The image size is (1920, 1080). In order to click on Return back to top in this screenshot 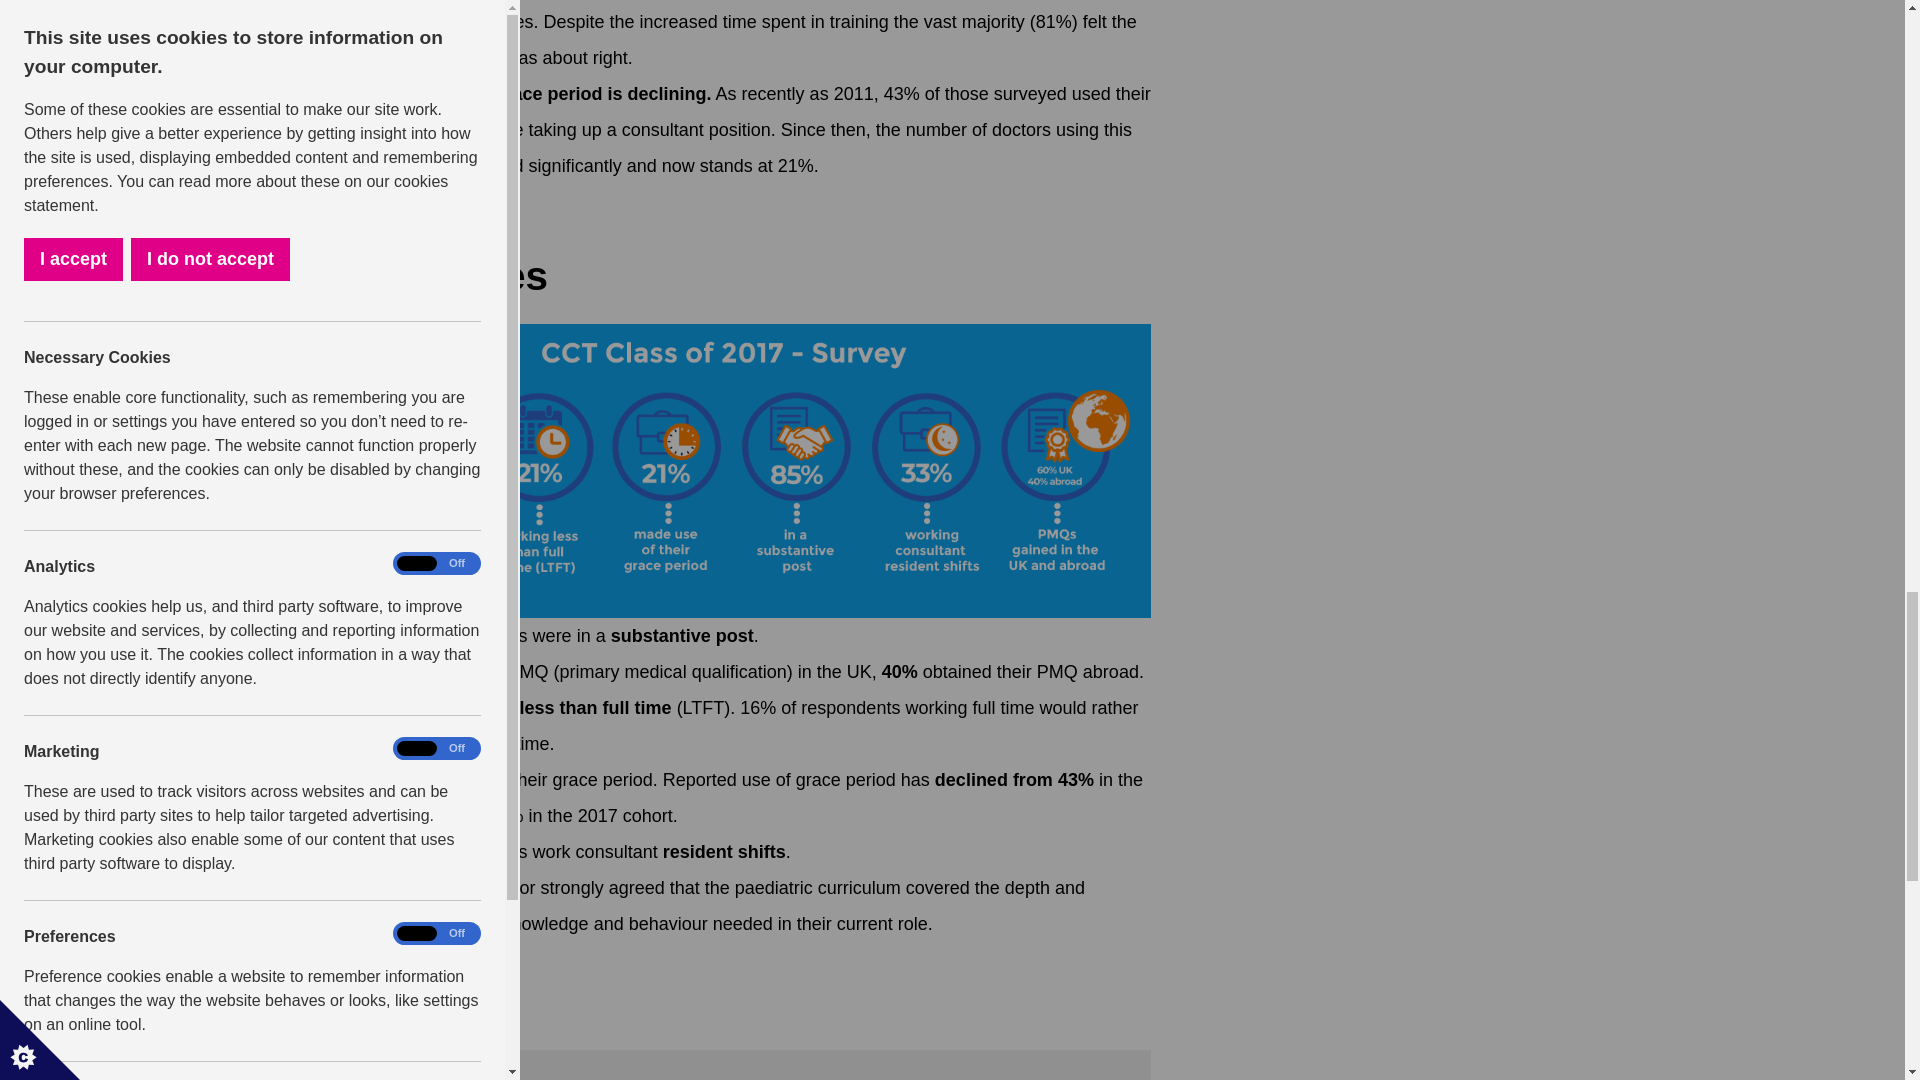, I will do `click(386, 984)`.